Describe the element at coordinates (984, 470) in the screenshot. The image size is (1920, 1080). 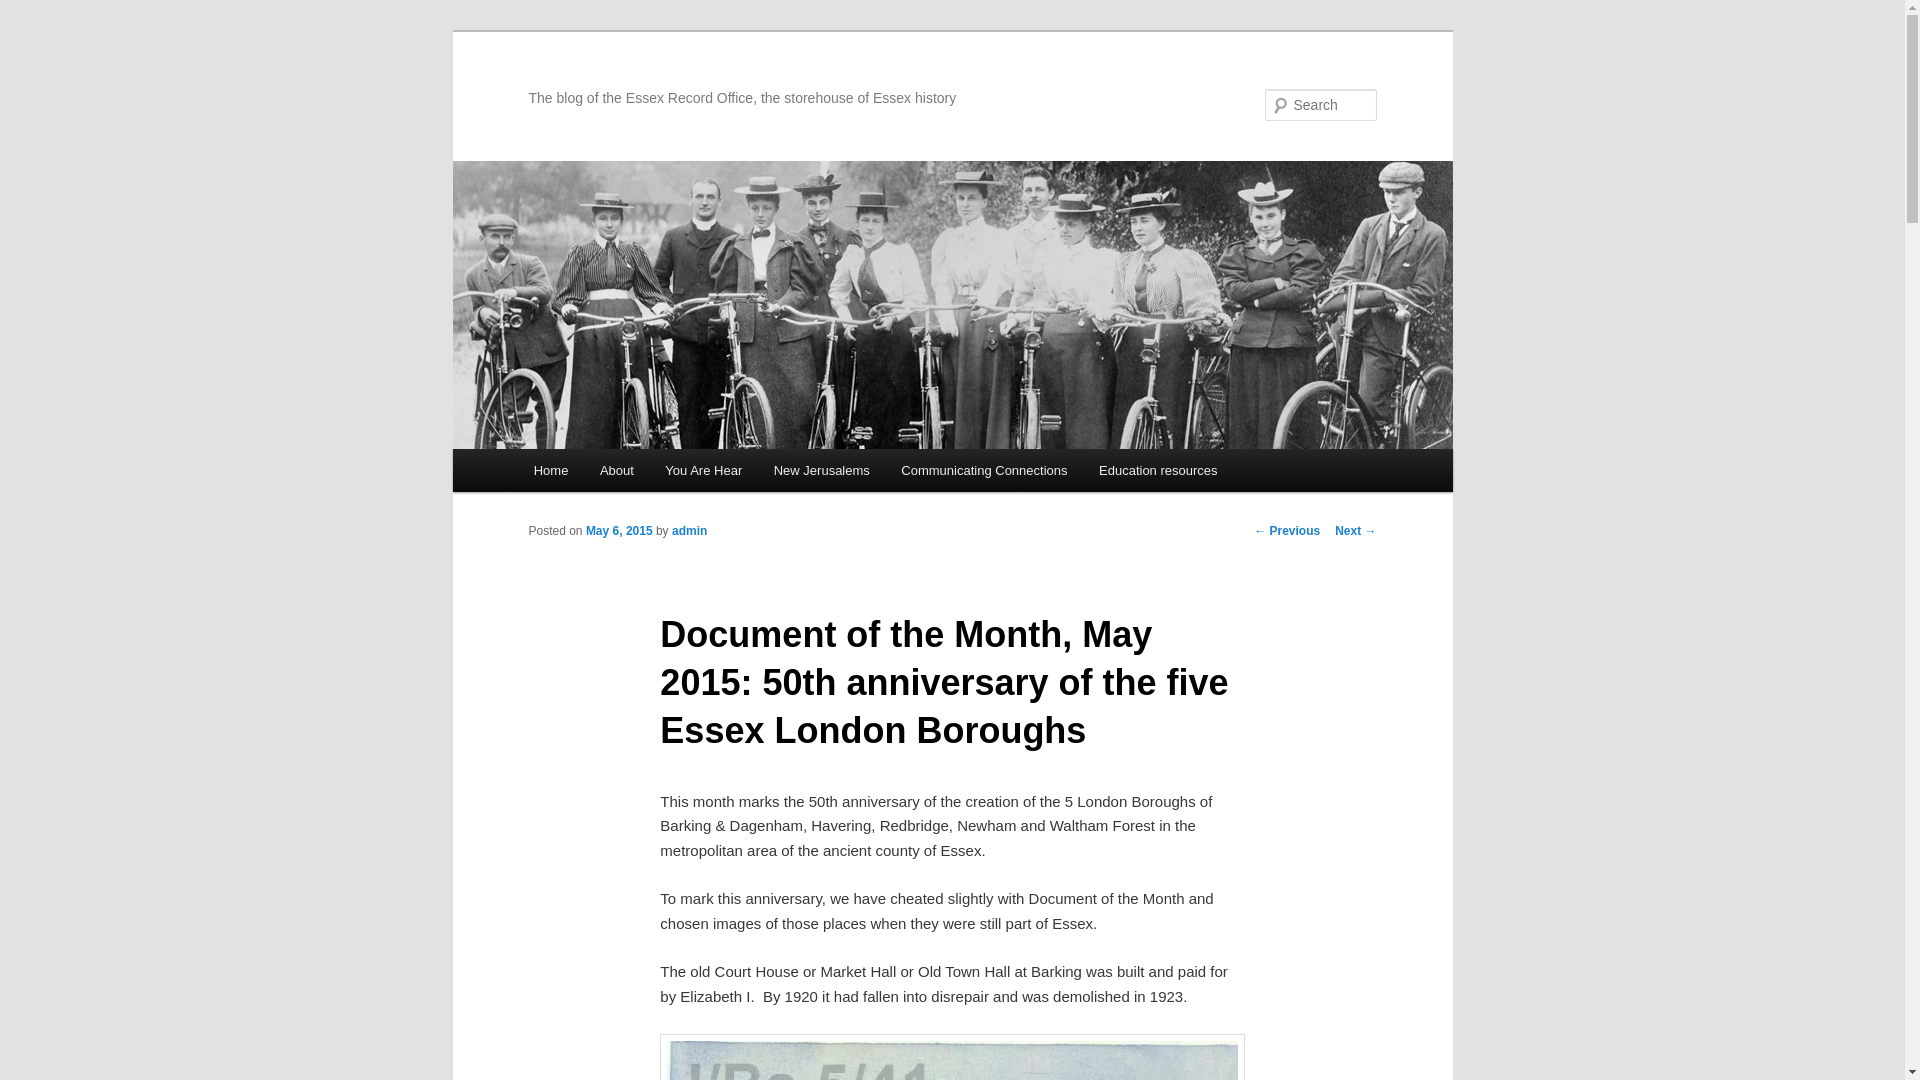
I see `Communicating Connections` at that location.